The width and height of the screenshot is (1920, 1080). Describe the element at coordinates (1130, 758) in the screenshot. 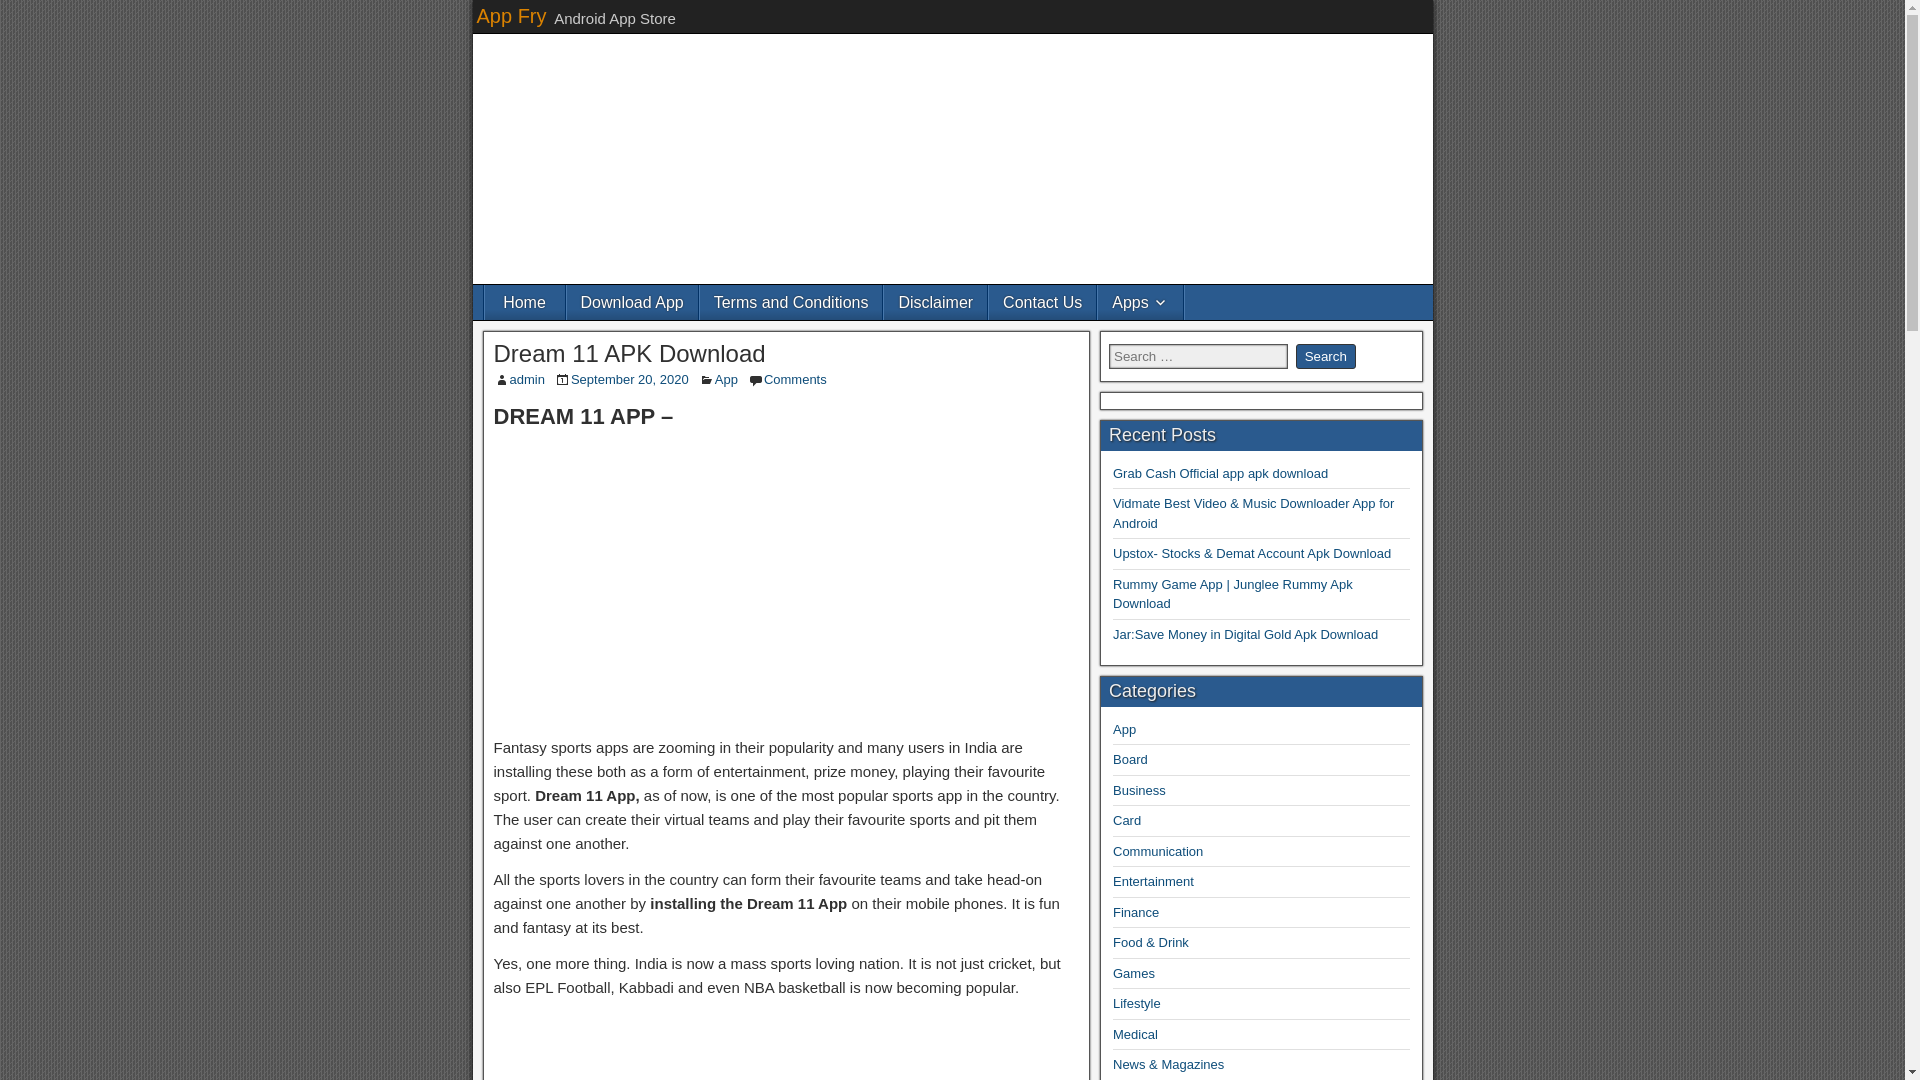

I see `Board` at that location.